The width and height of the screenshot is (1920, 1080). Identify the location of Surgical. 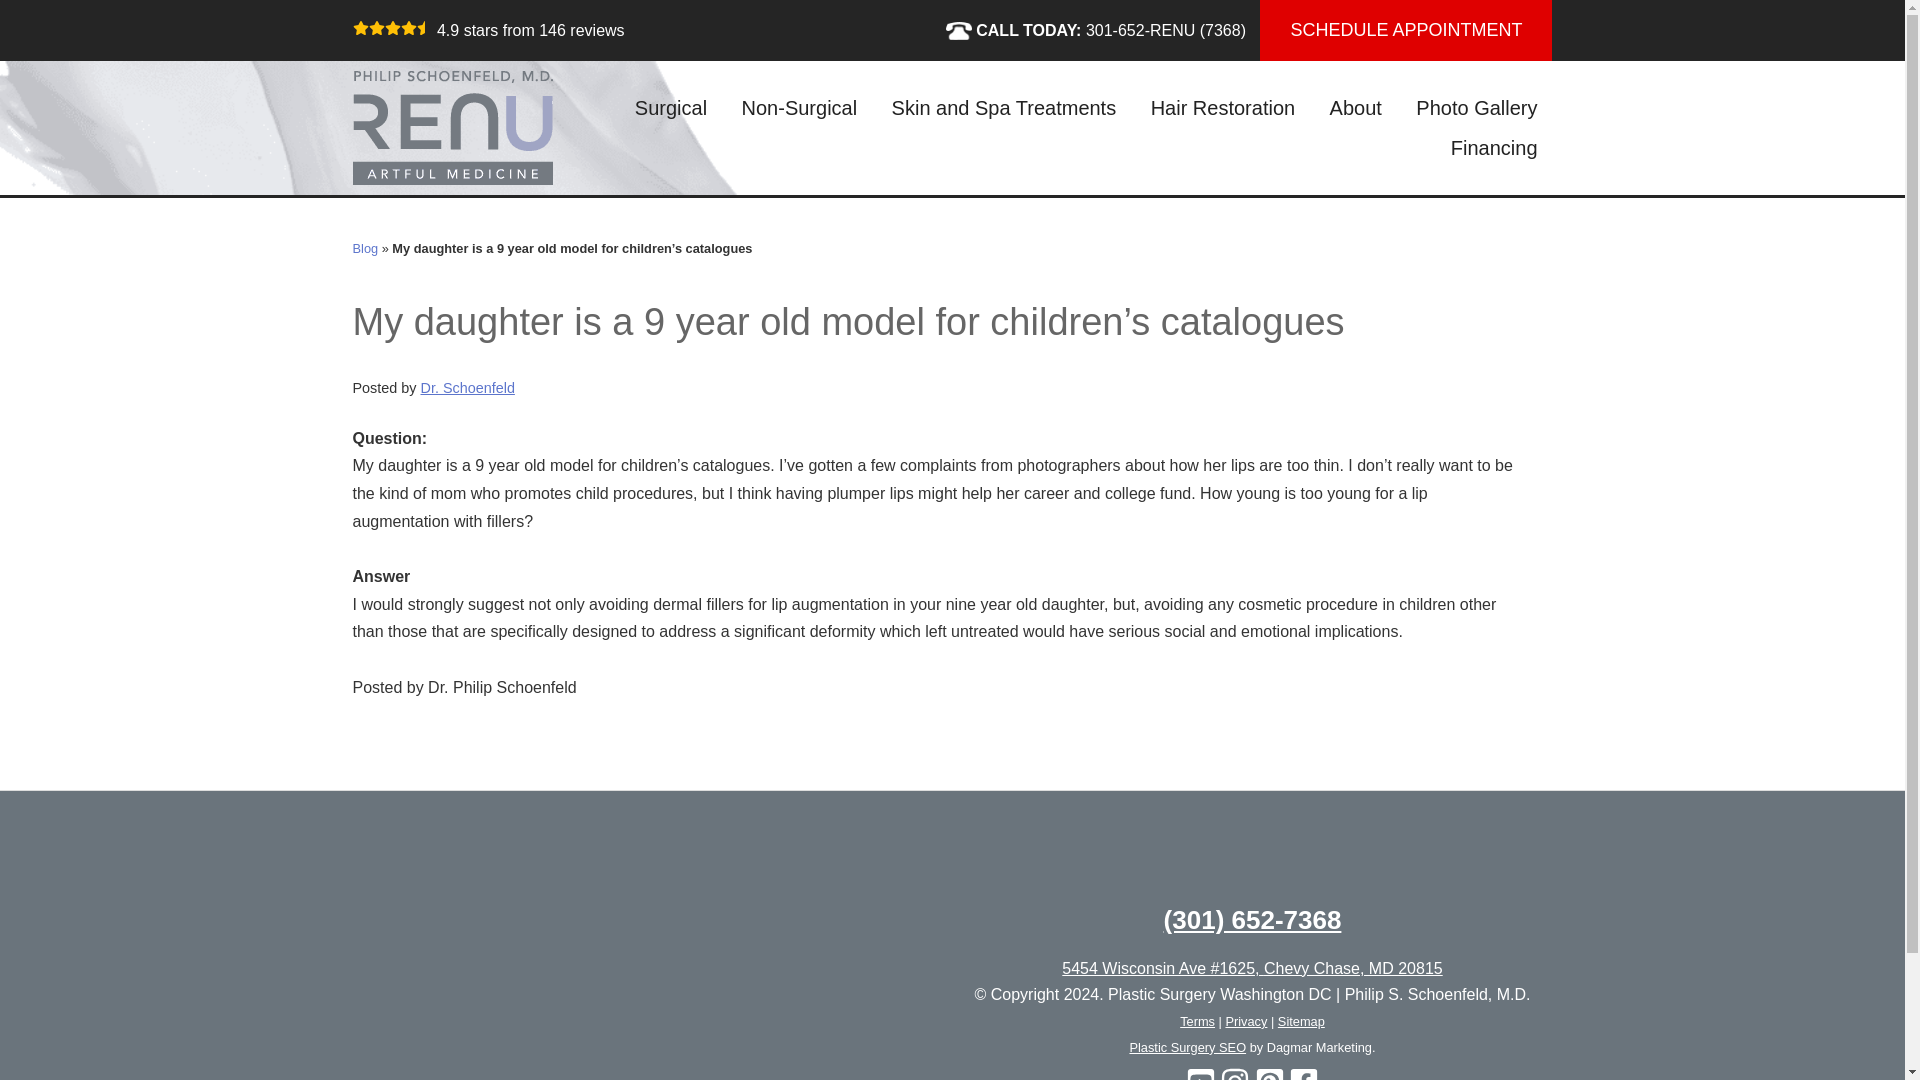
(670, 108).